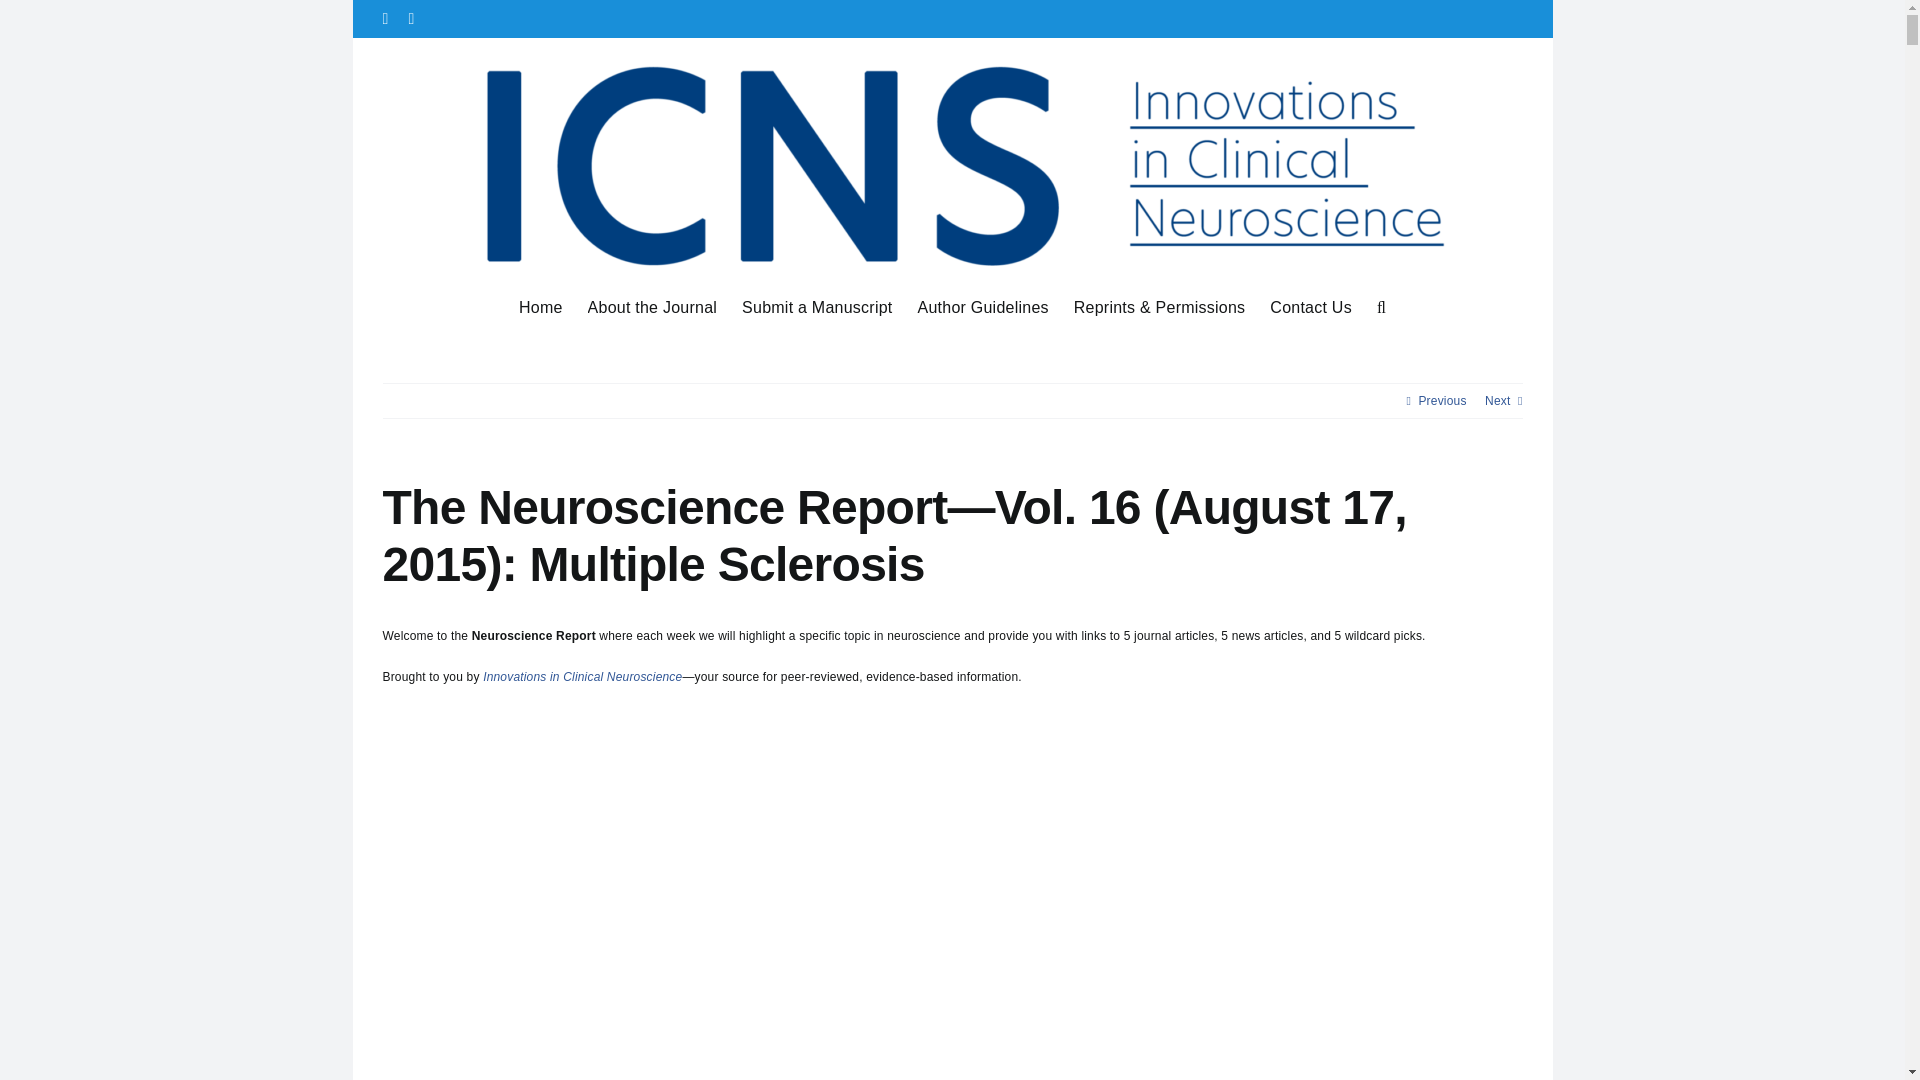 The image size is (1920, 1080). What do you see at coordinates (582, 676) in the screenshot?
I see `Innovations in Clinical Neuroscience` at bounding box center [582, 676].